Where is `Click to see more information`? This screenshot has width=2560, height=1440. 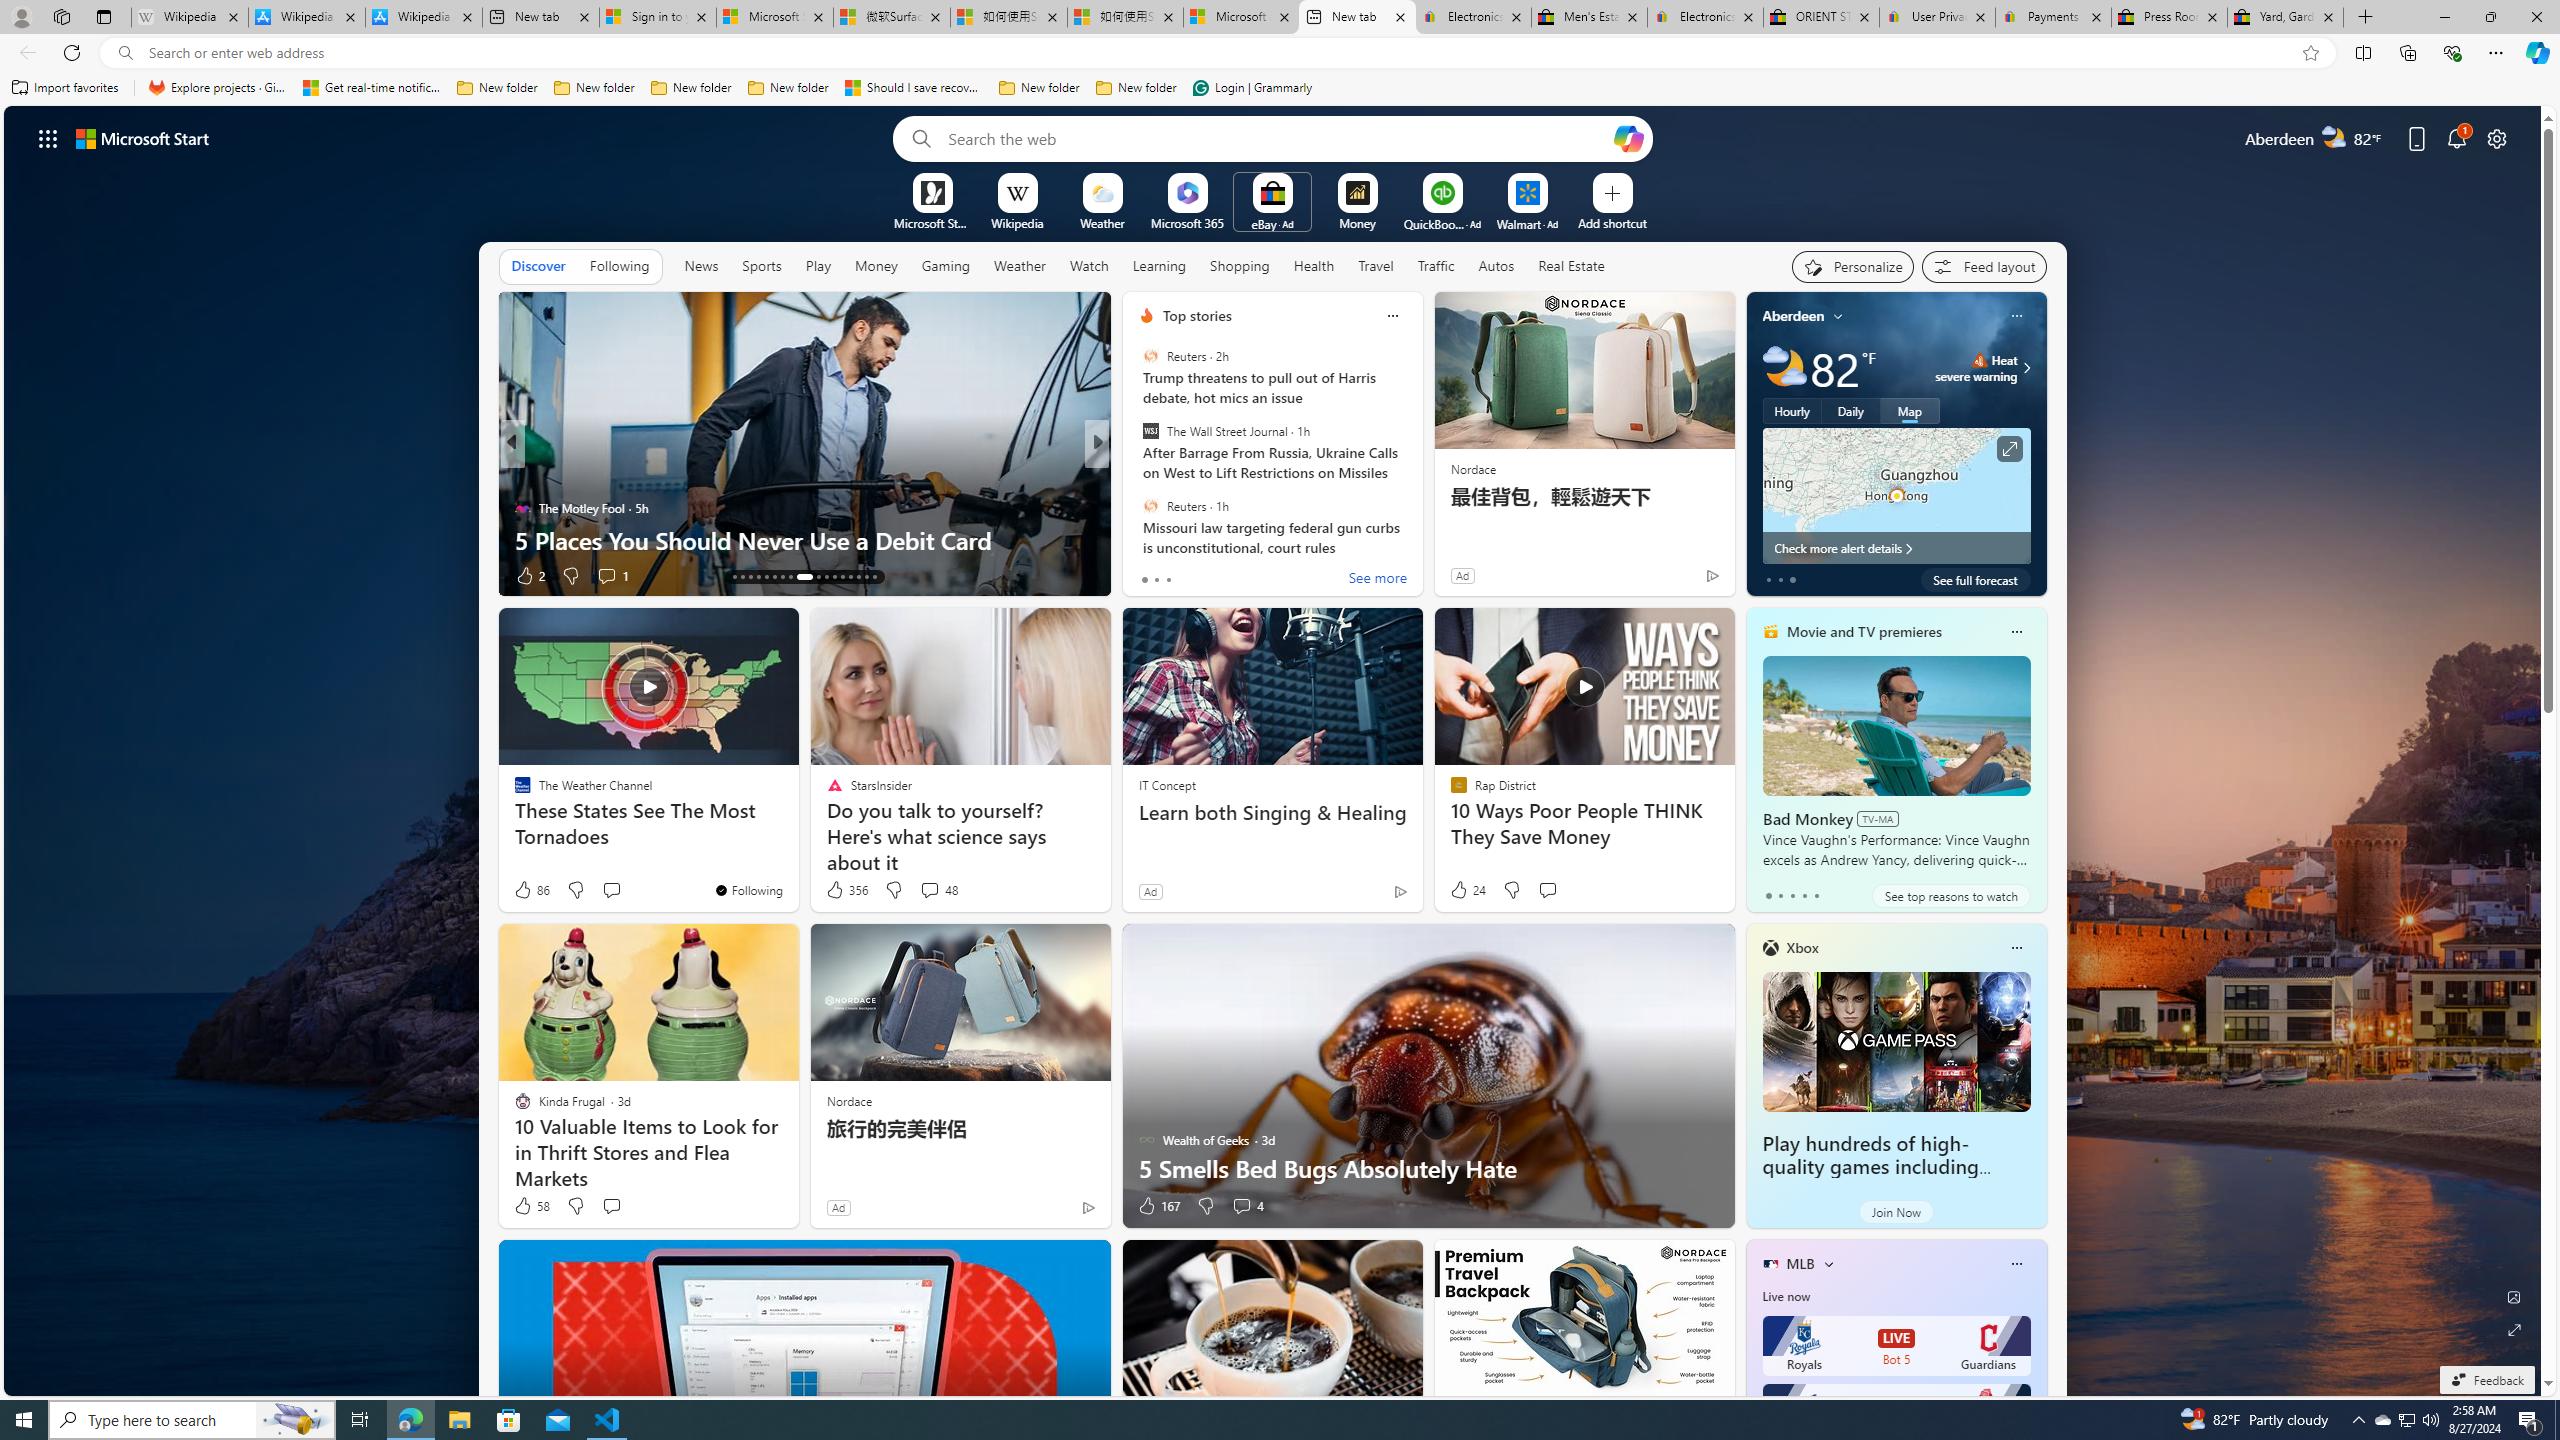 Click to see more information is located at coordinates (2009, 449).